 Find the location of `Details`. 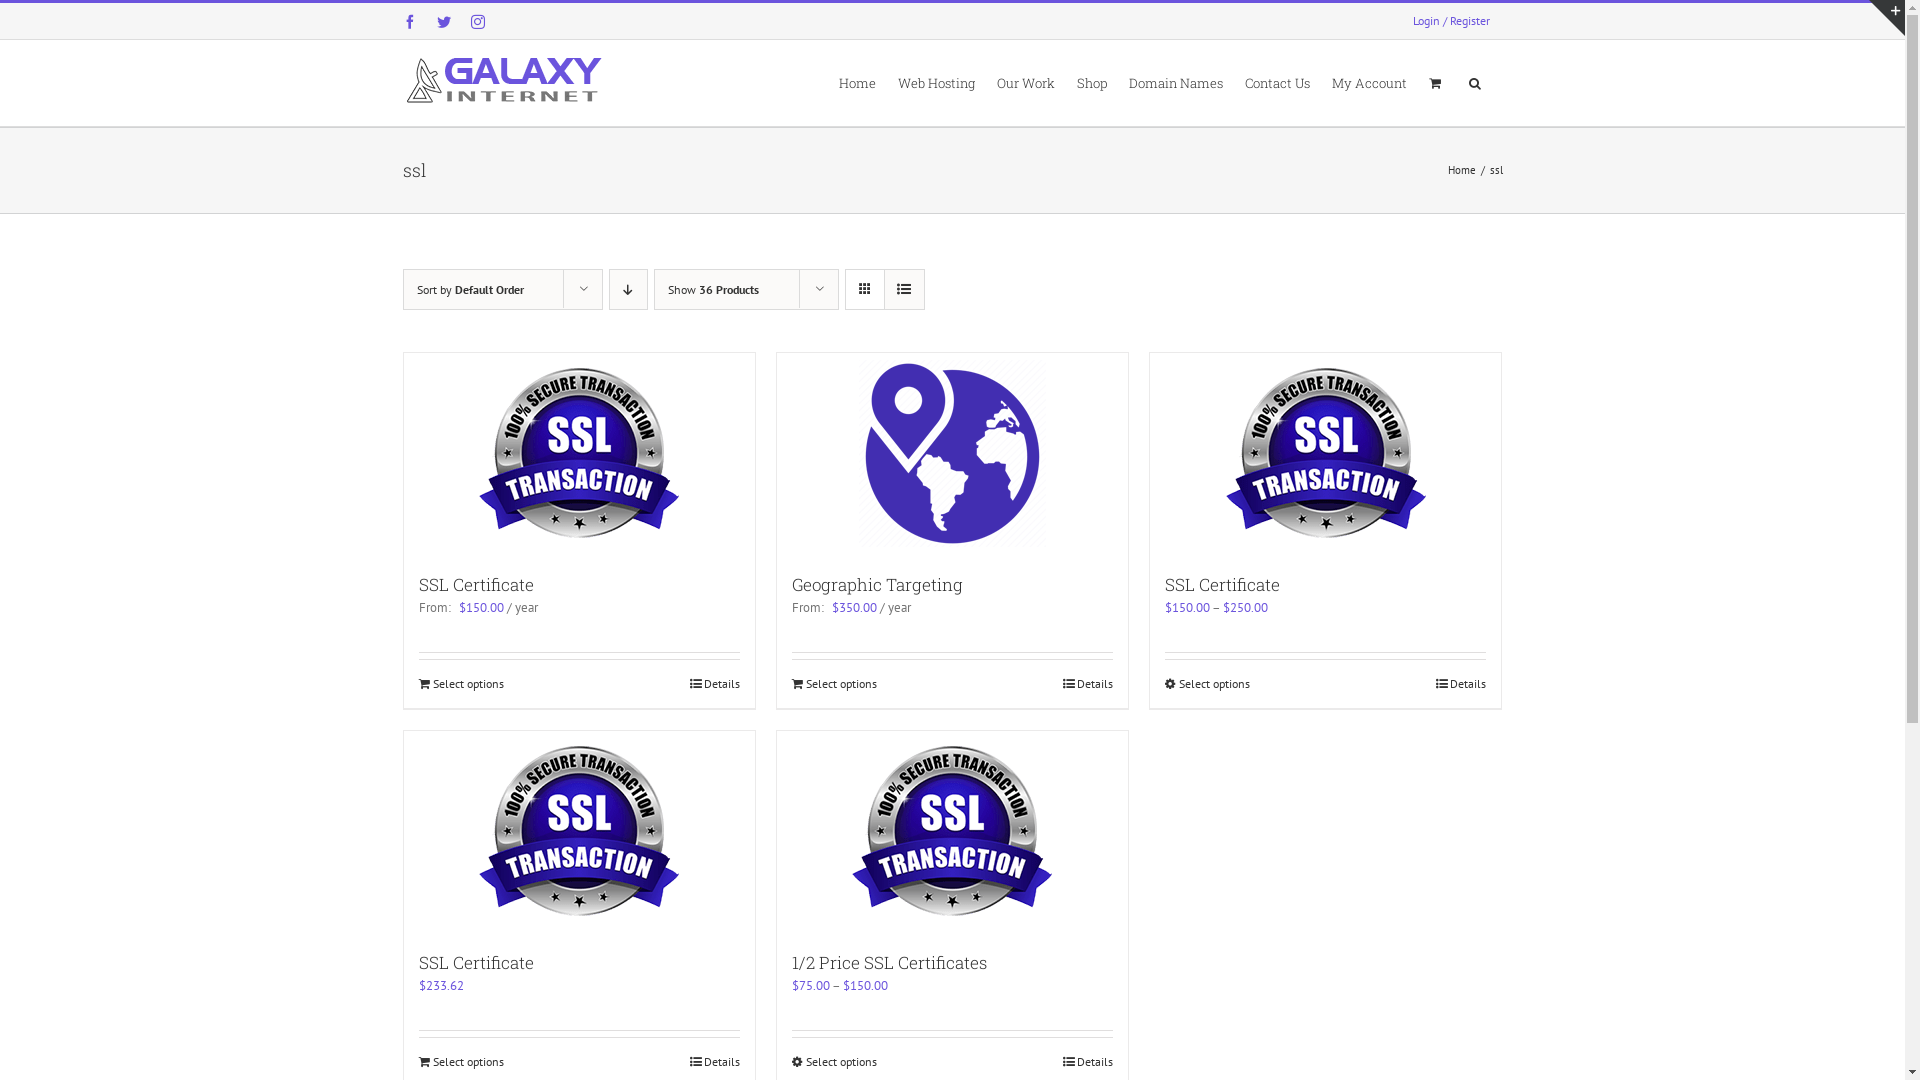

Details is located at coordinates (1088, 684).